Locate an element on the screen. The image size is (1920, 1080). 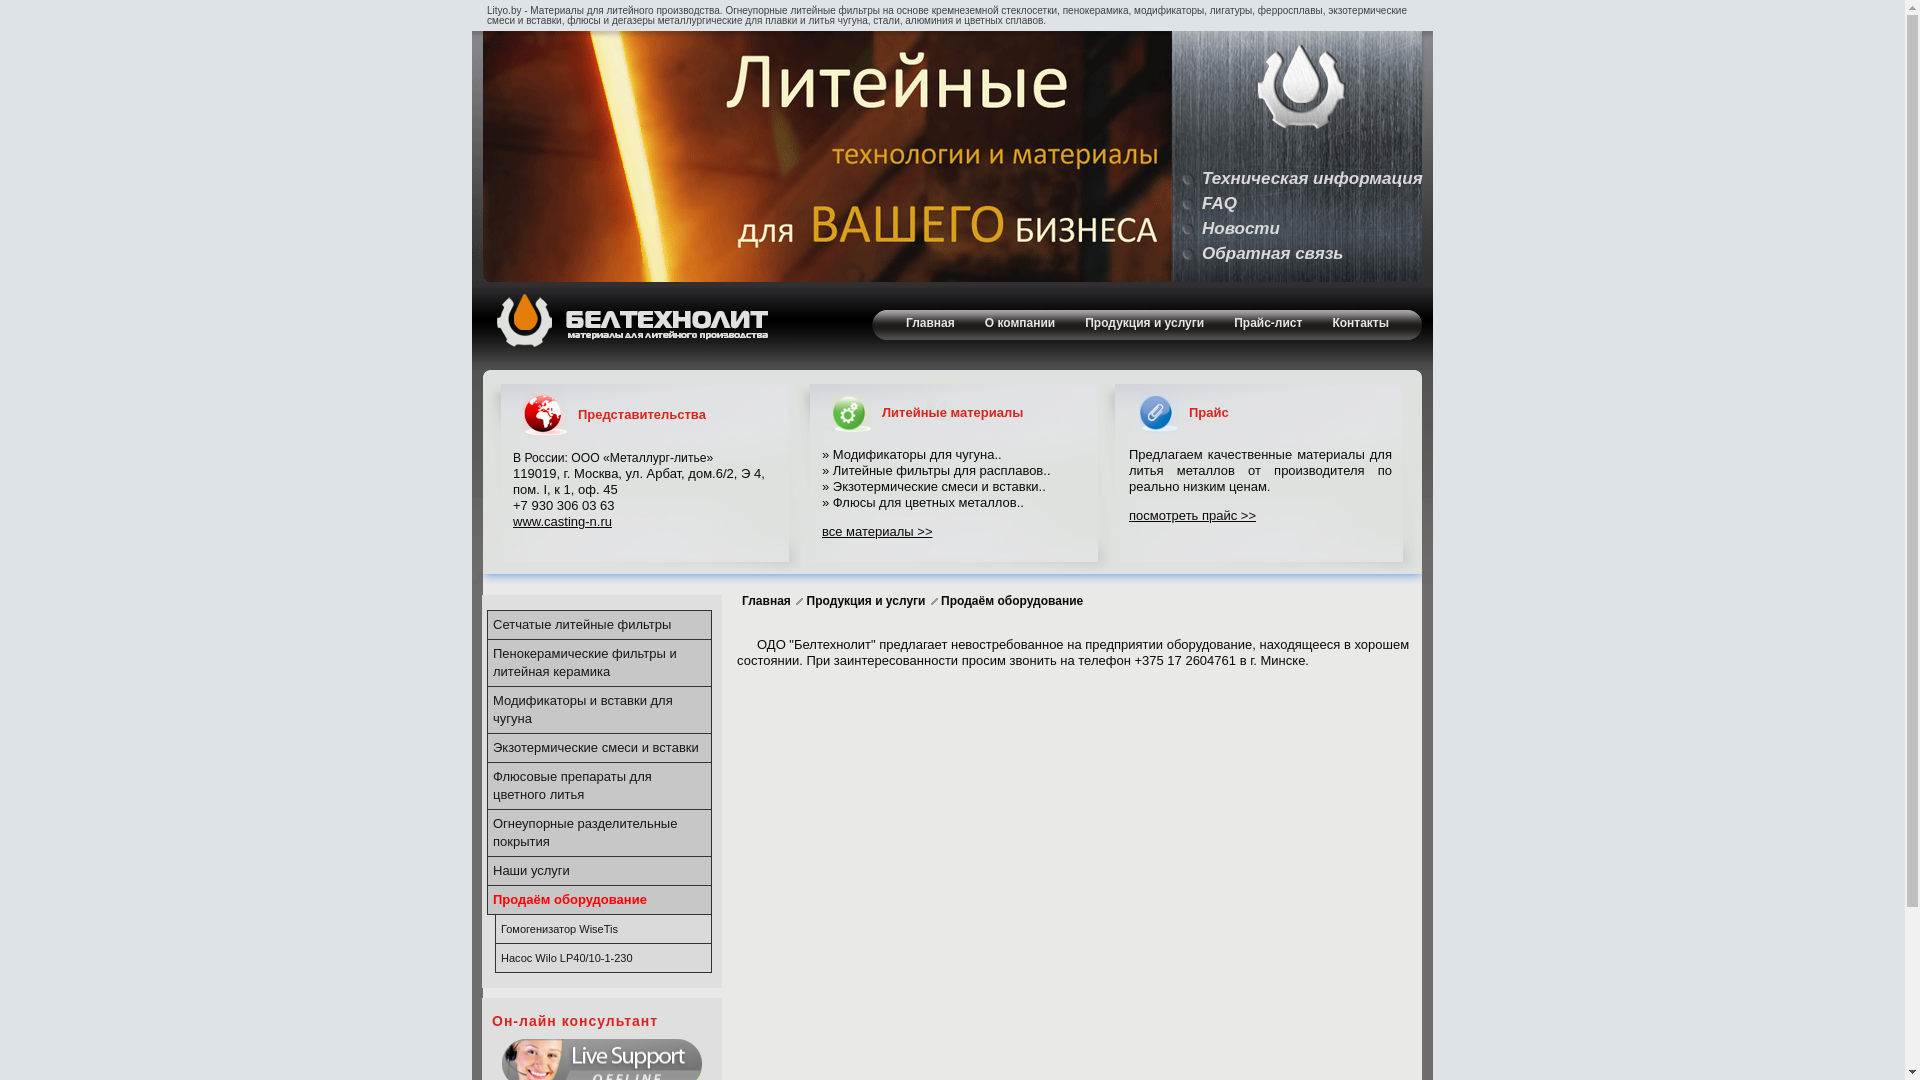
FAQ is located at coordinates (1220, 204).